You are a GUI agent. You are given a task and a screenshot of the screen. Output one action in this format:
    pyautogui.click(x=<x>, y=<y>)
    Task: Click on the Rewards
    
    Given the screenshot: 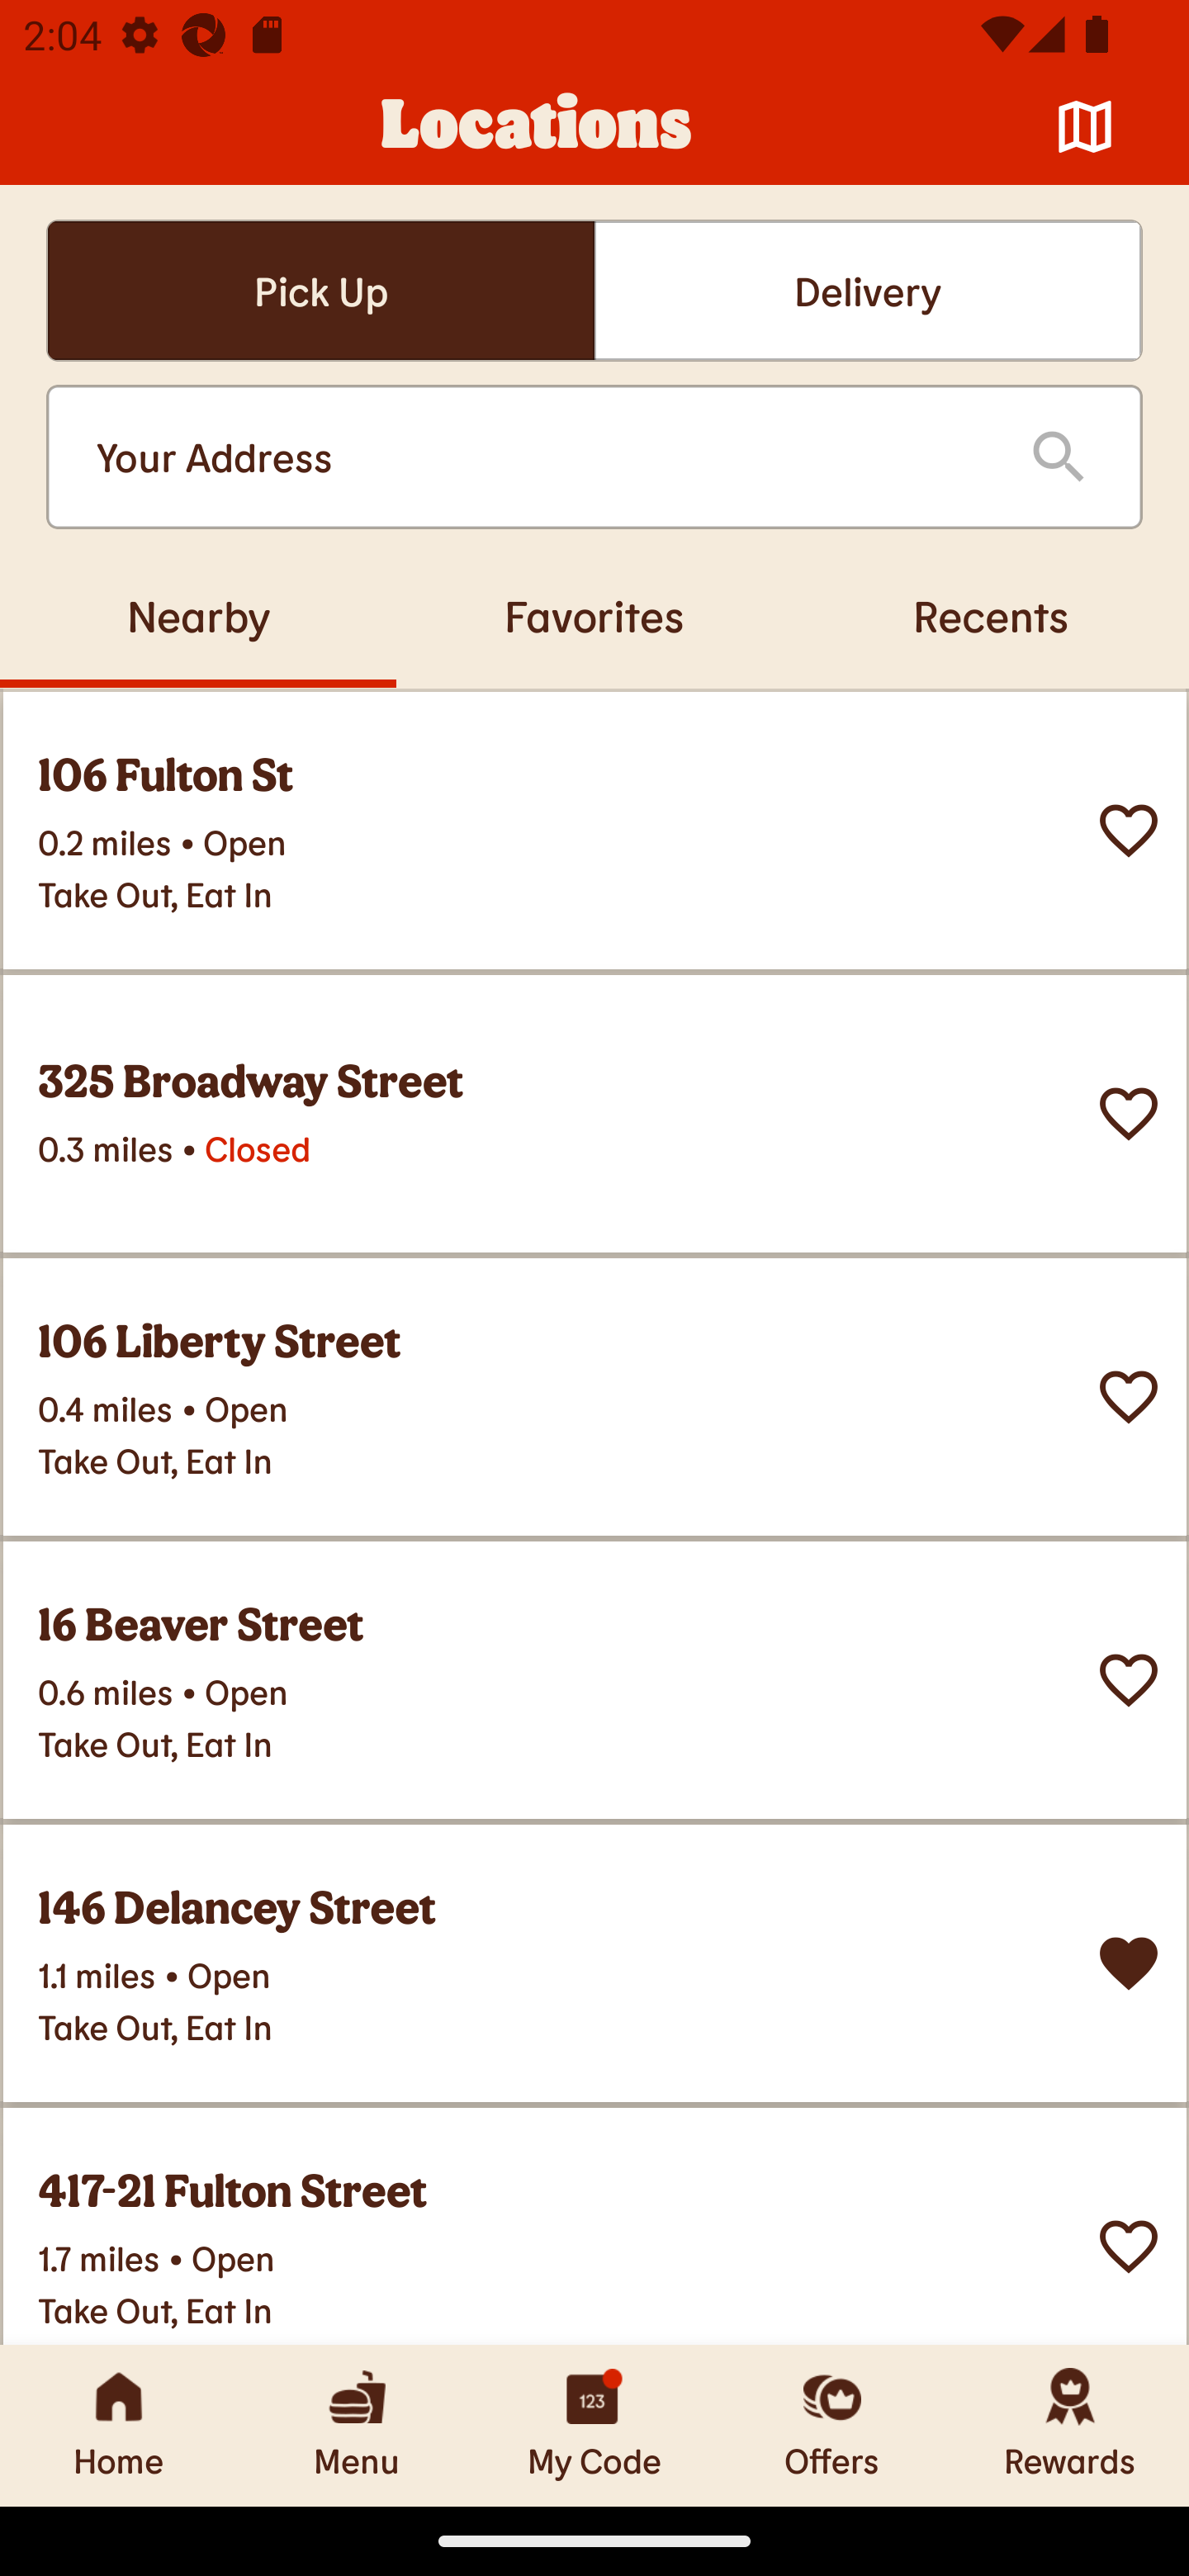 What is the action you would take?
    pyautogui.click(x=1070, y=2425)
    